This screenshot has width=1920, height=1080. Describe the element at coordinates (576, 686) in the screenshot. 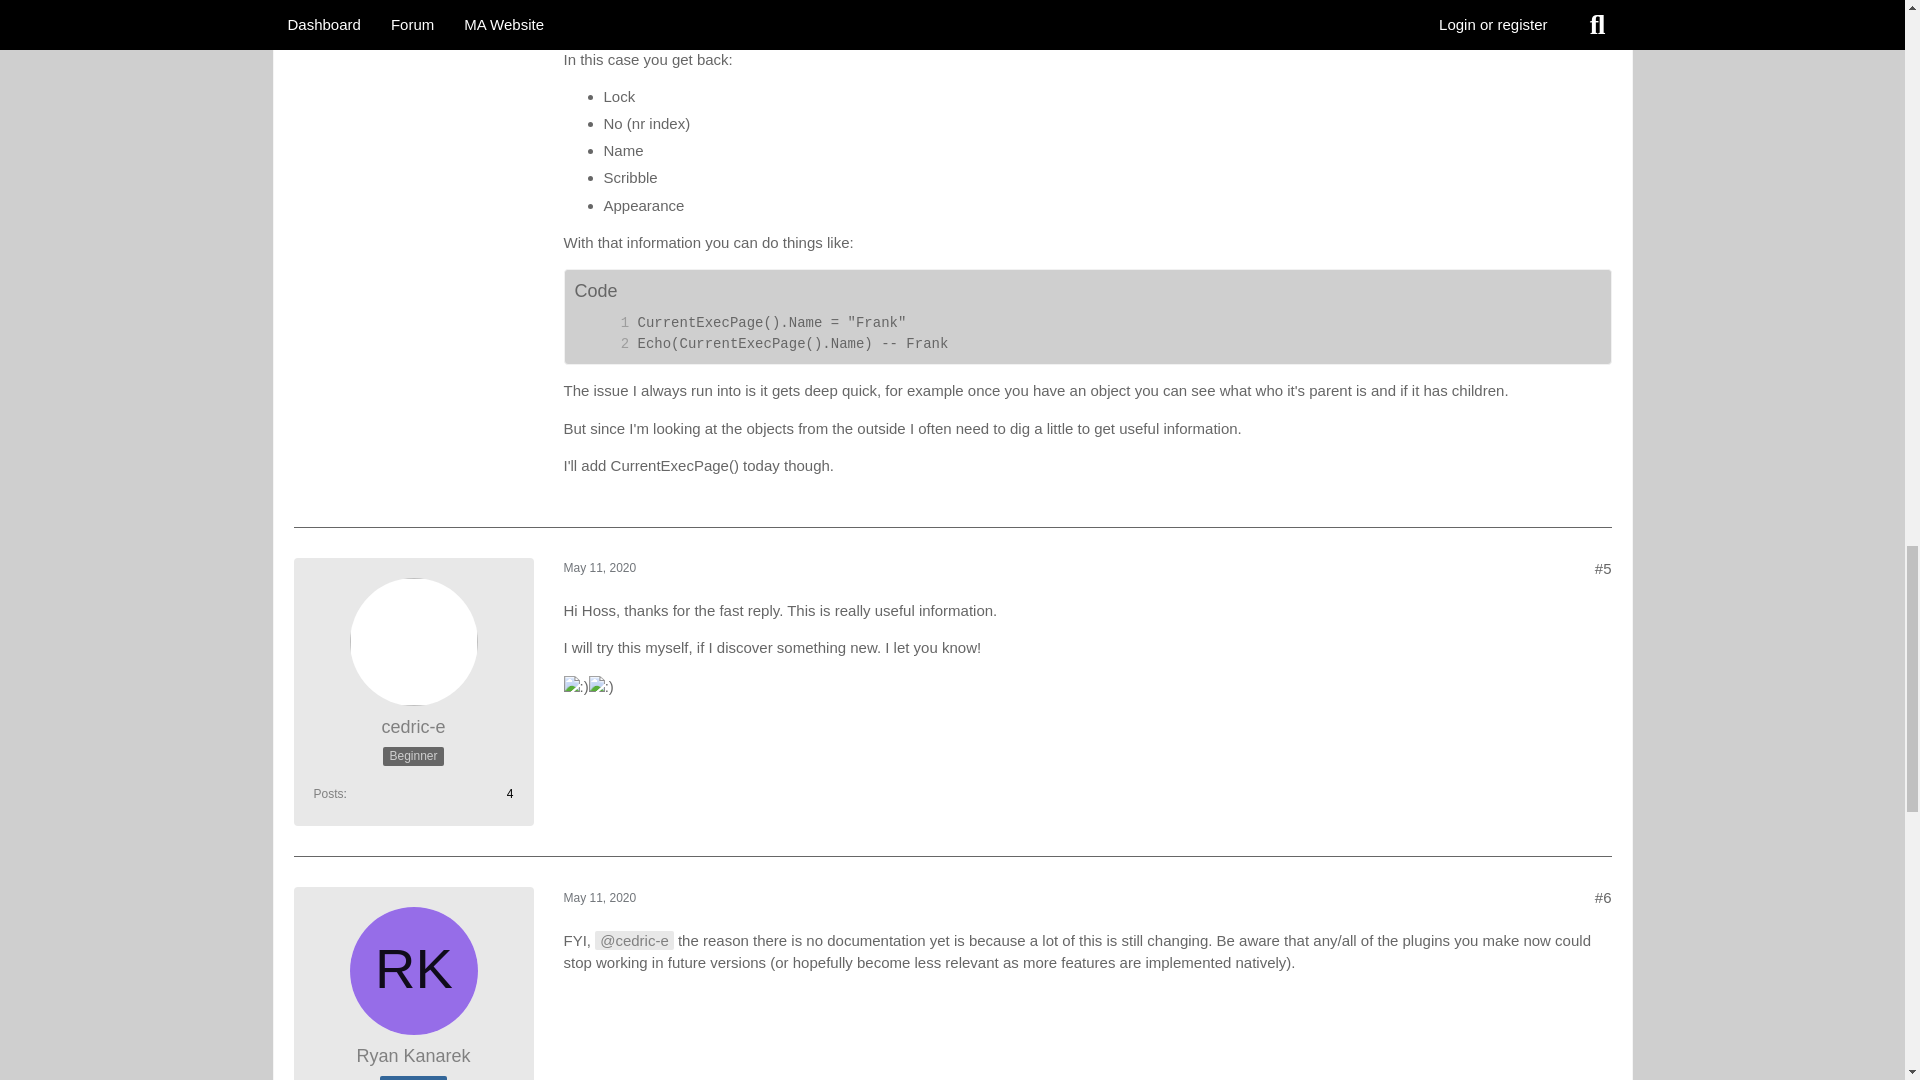

I see `smile` at that location.